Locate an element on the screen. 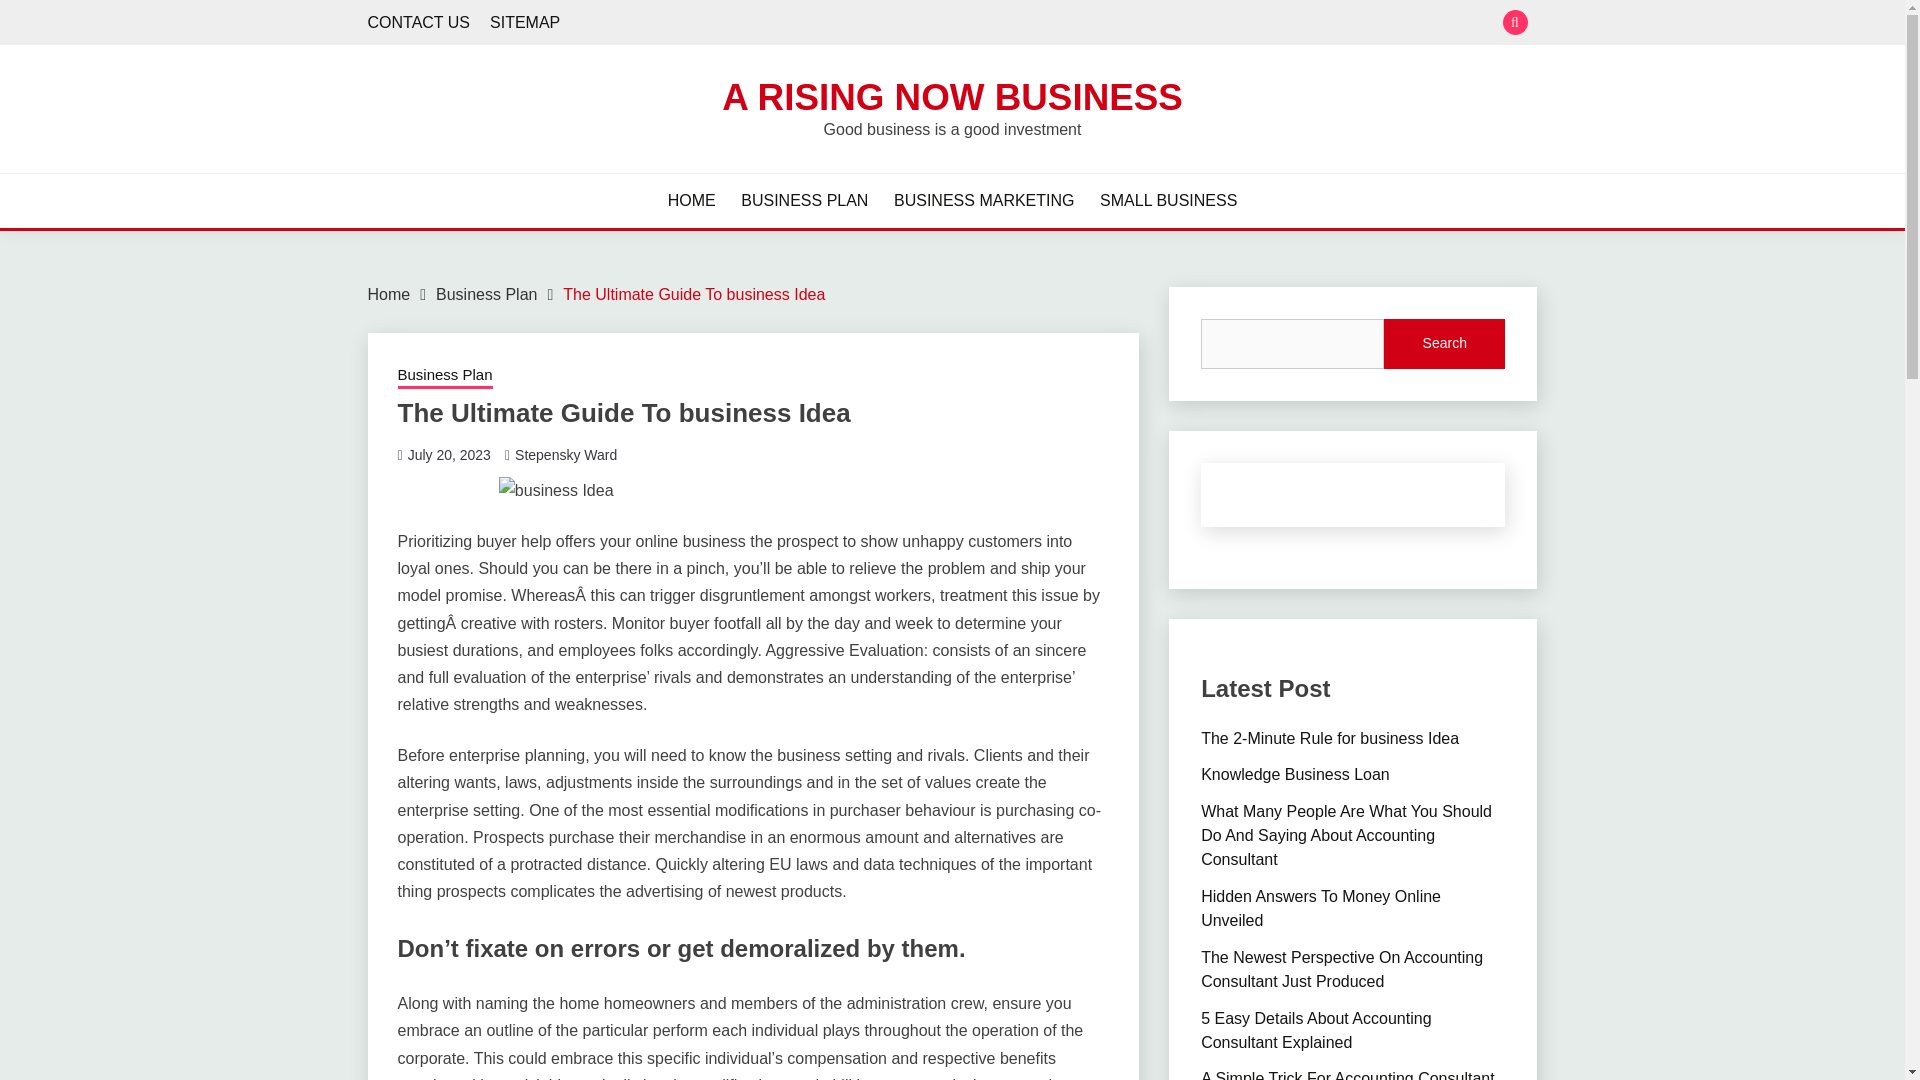 The width and height of the screenshot is (1920, 1080). Business Plan is located at coordinates (445, 376).